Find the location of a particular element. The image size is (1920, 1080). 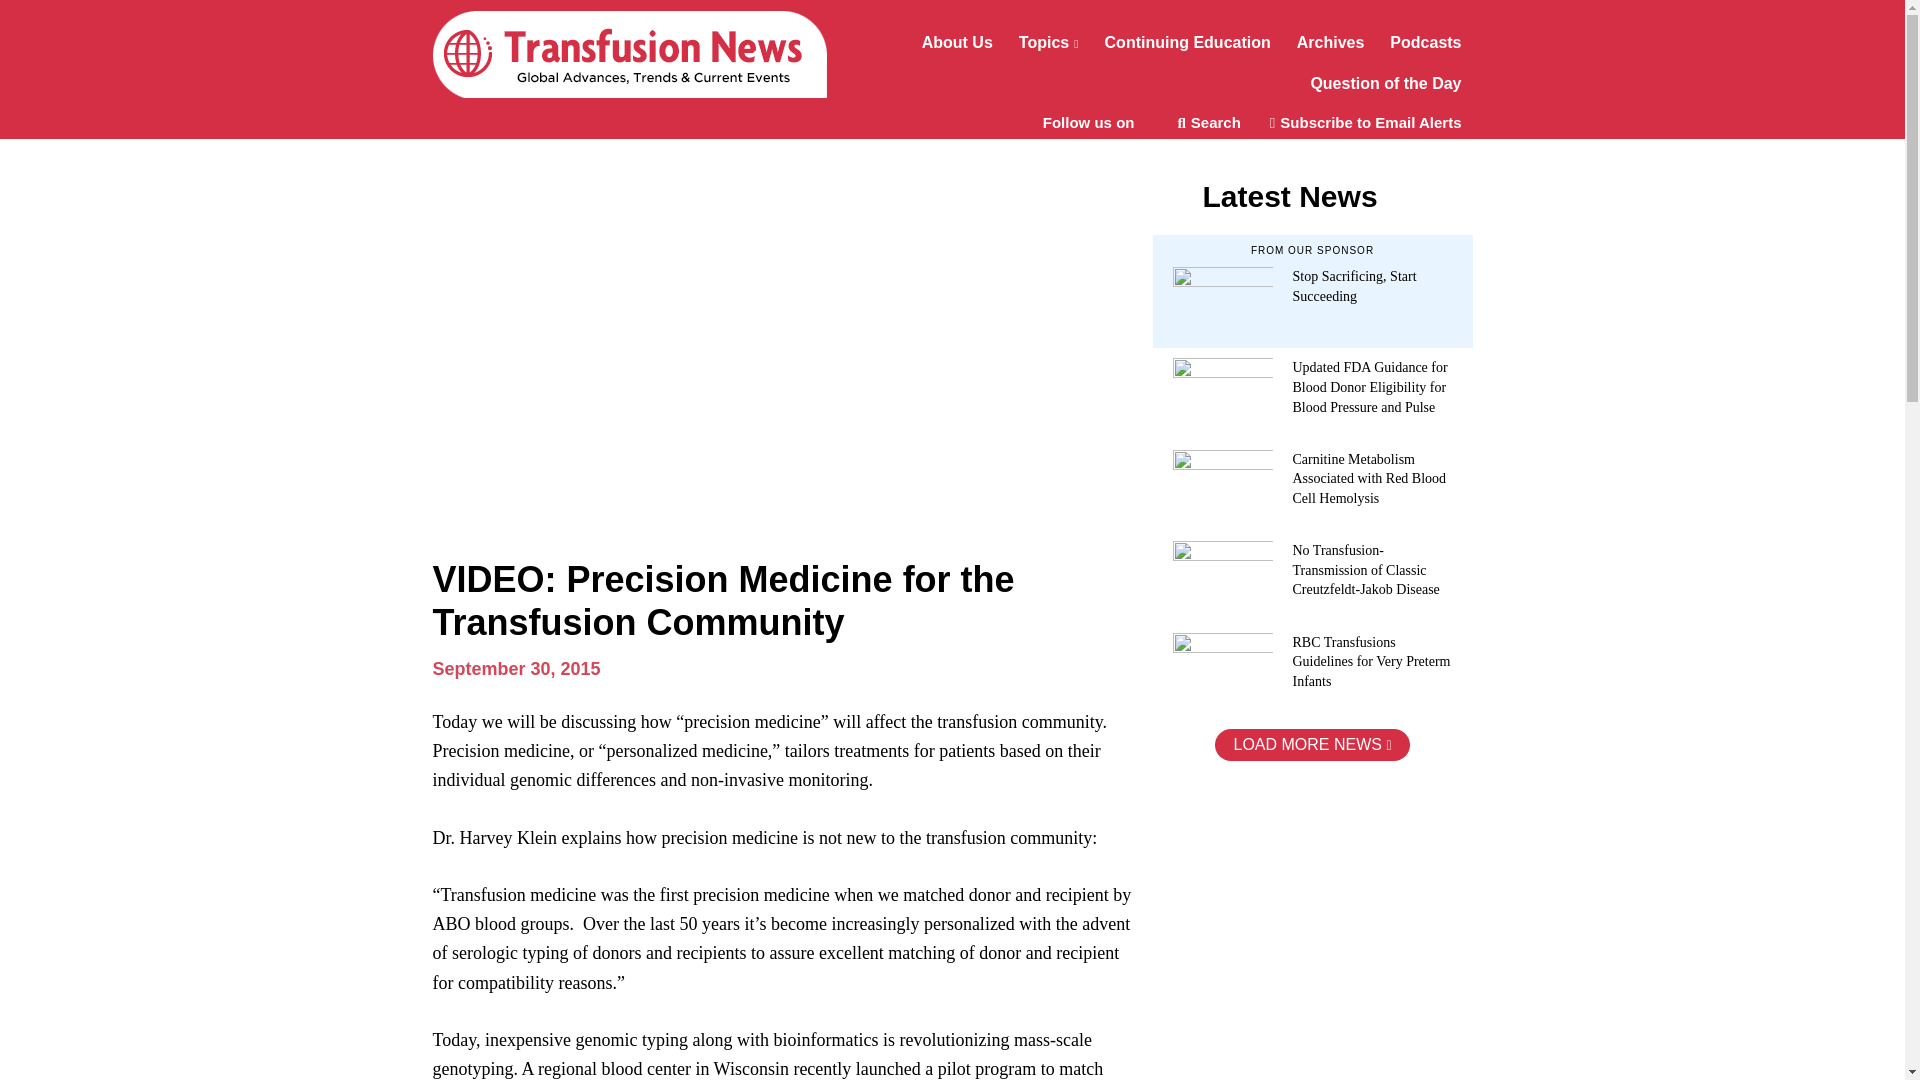

Topics is located at coordinates (1049, 44).